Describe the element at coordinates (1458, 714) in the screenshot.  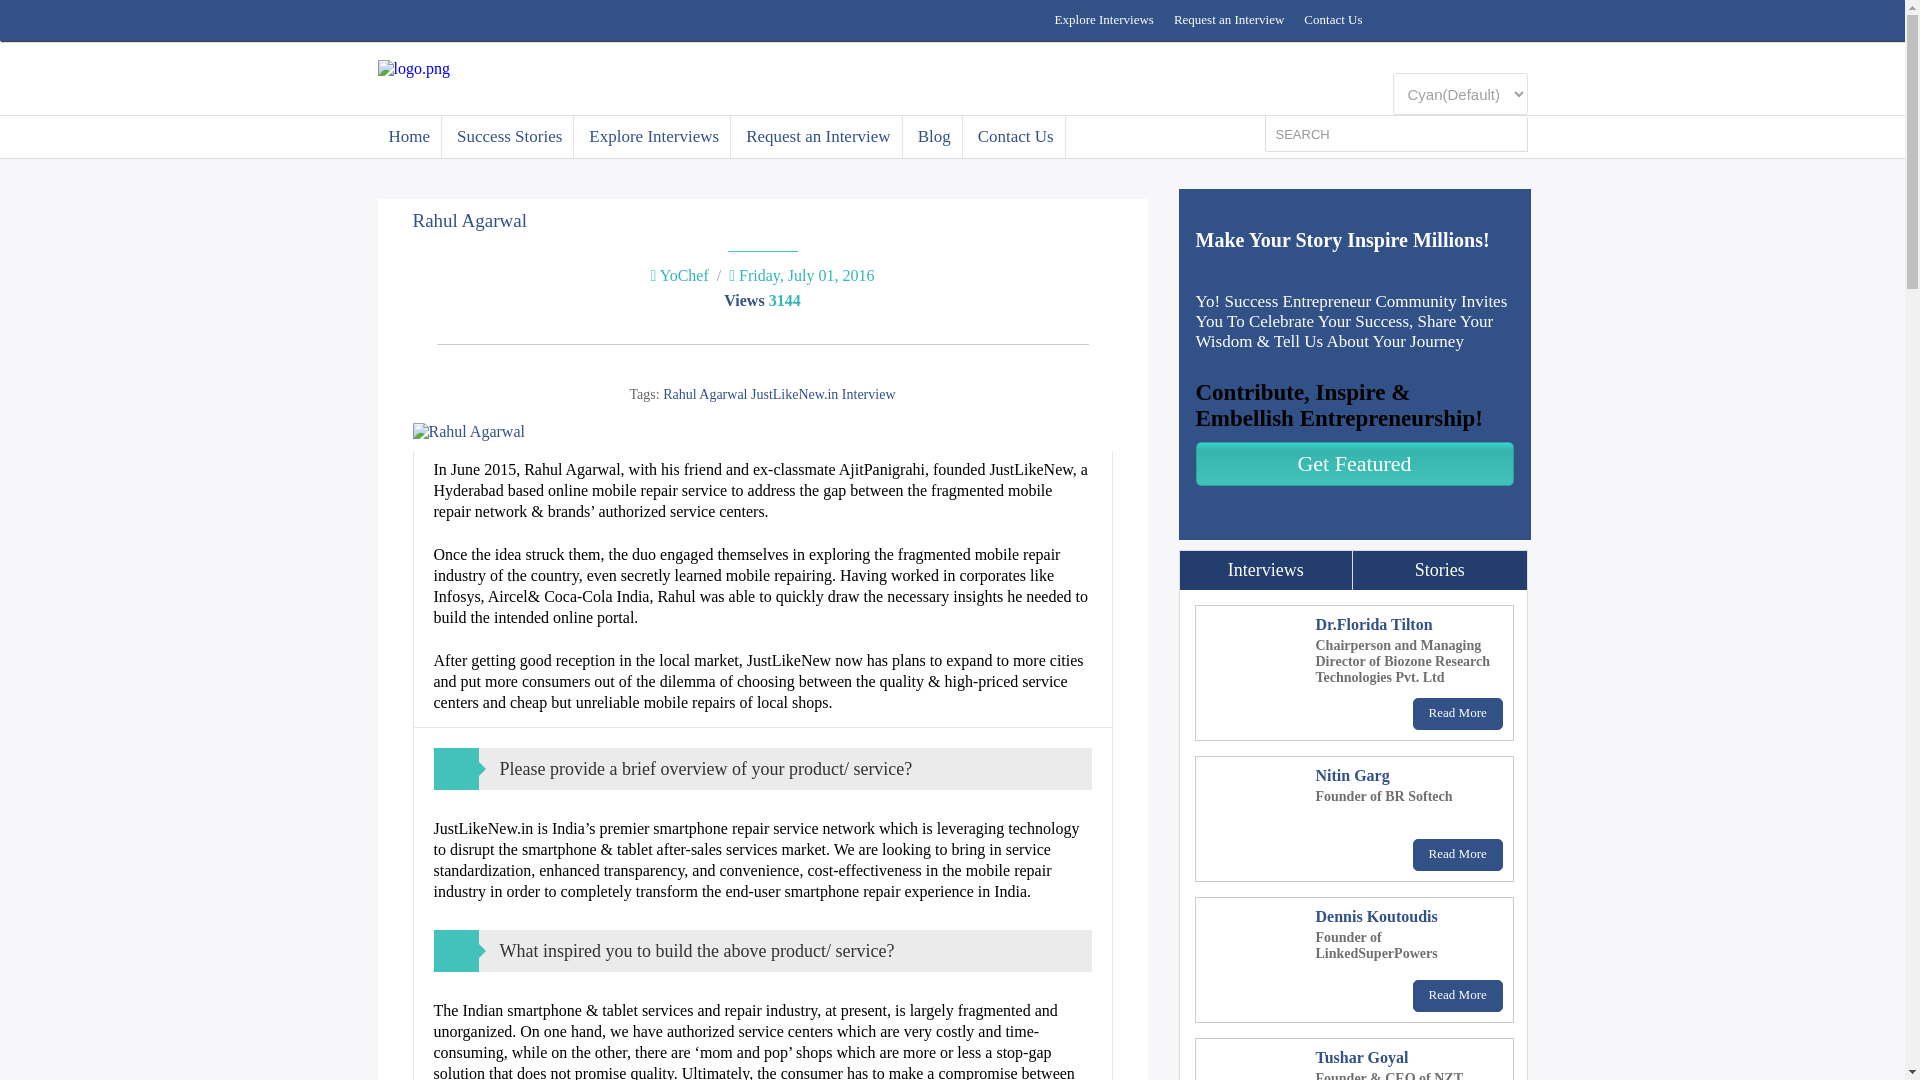
I see `Read More` at that location.